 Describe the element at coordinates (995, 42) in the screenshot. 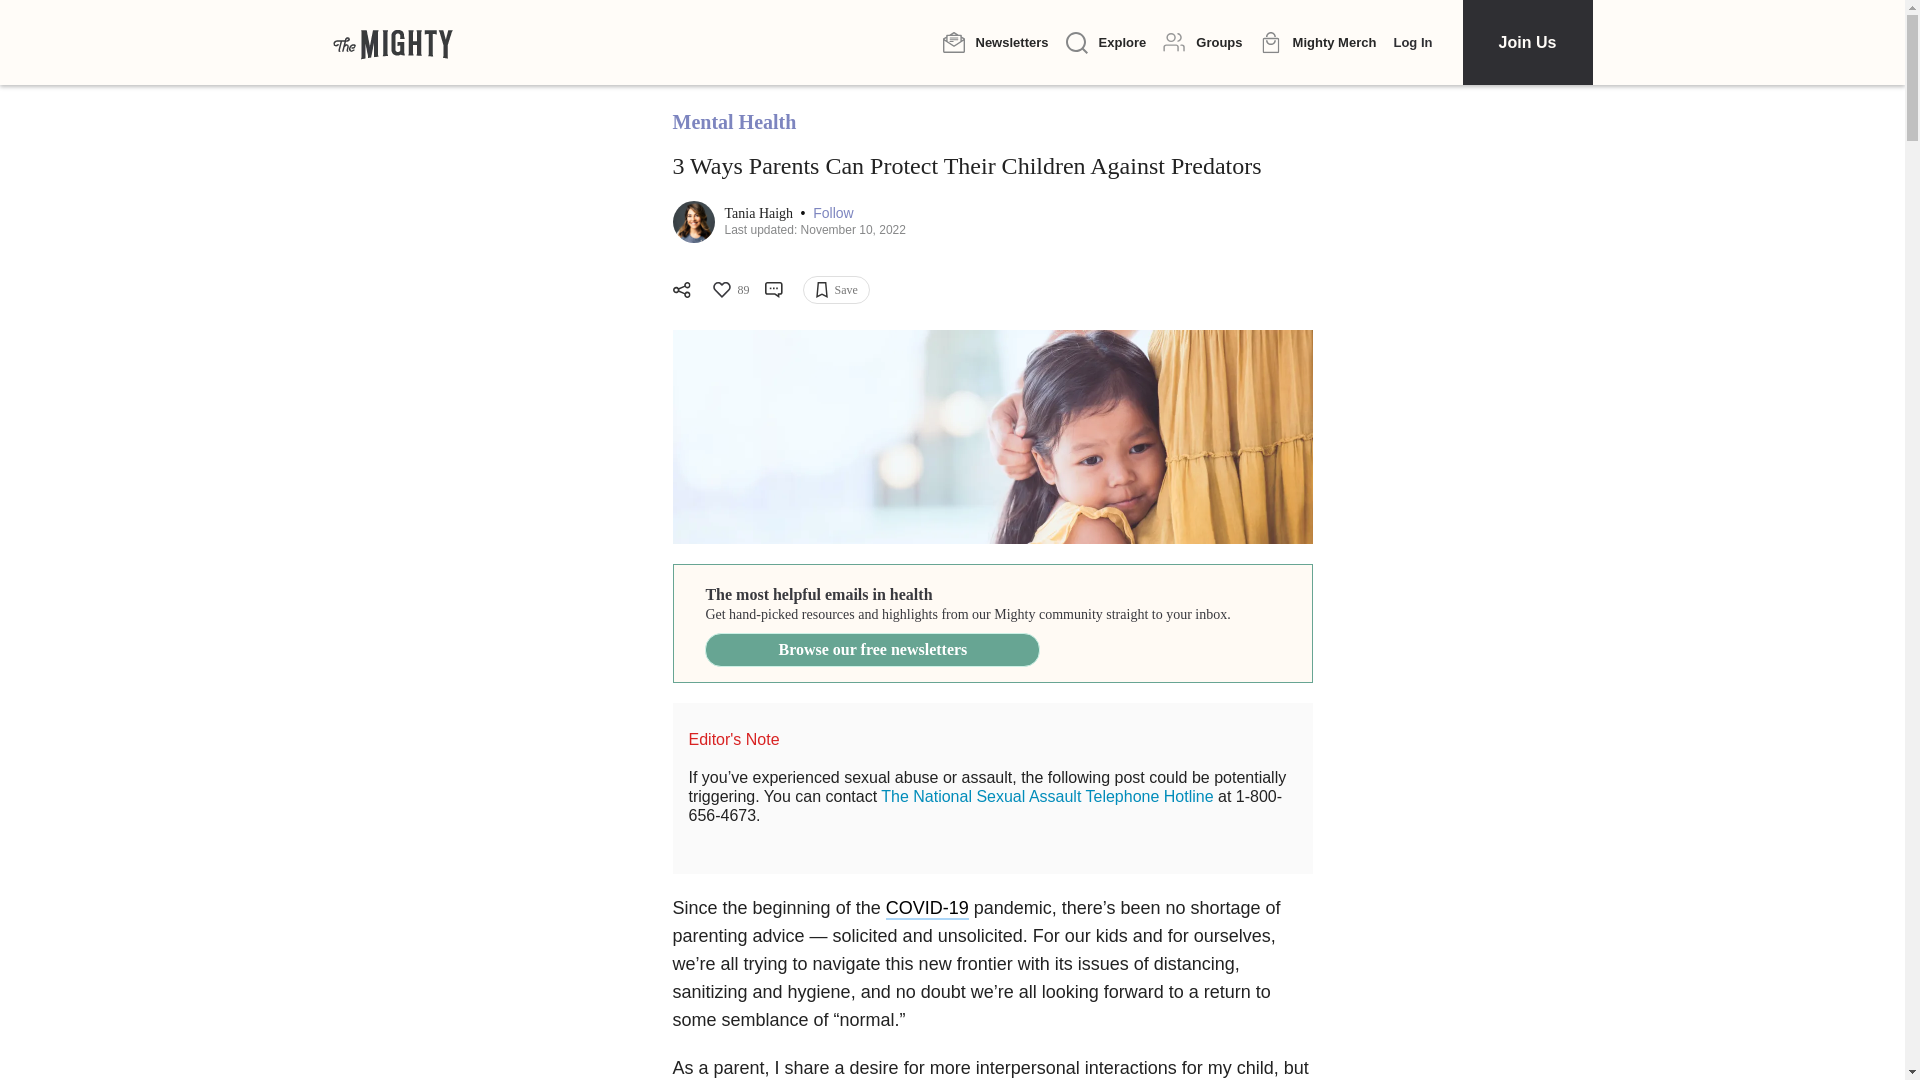

I see `Newsletters` at that location.